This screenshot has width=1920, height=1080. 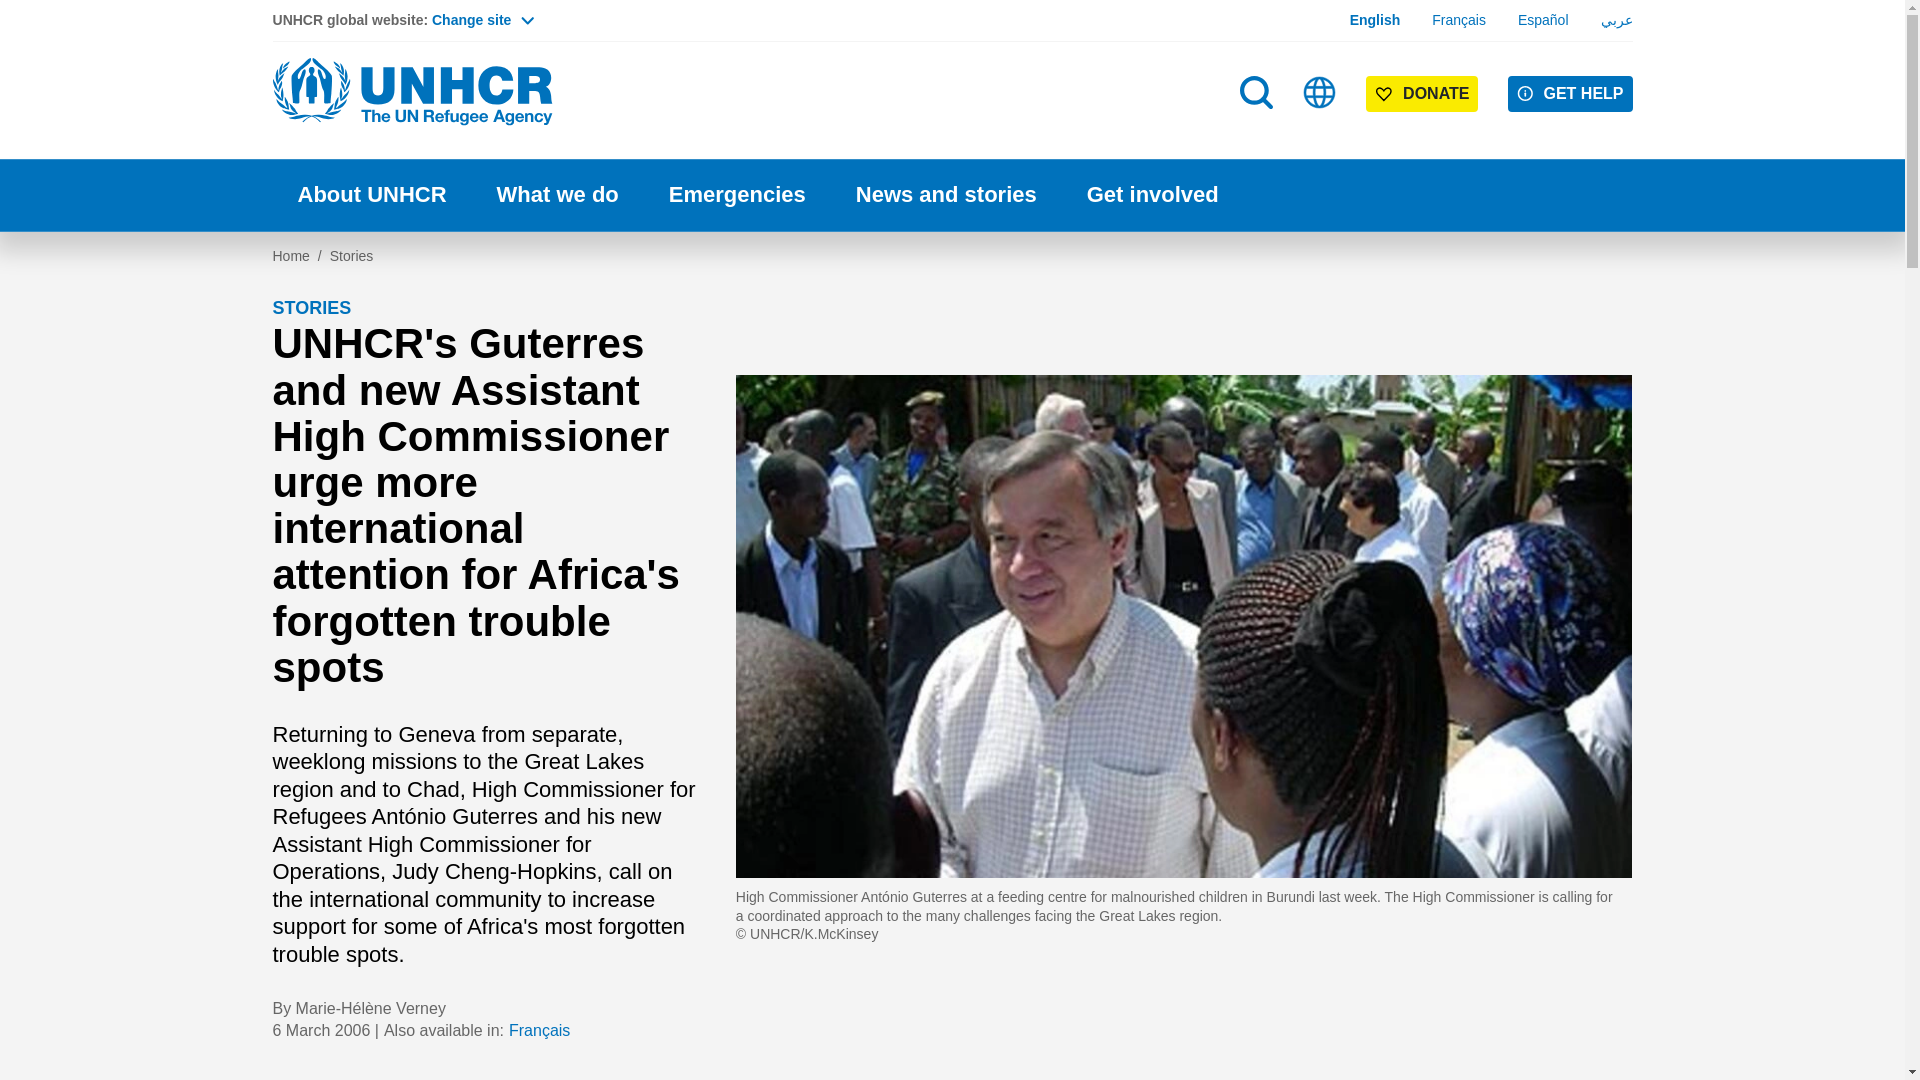 I want to click on Skip to main content, so click(x=952, y=2).